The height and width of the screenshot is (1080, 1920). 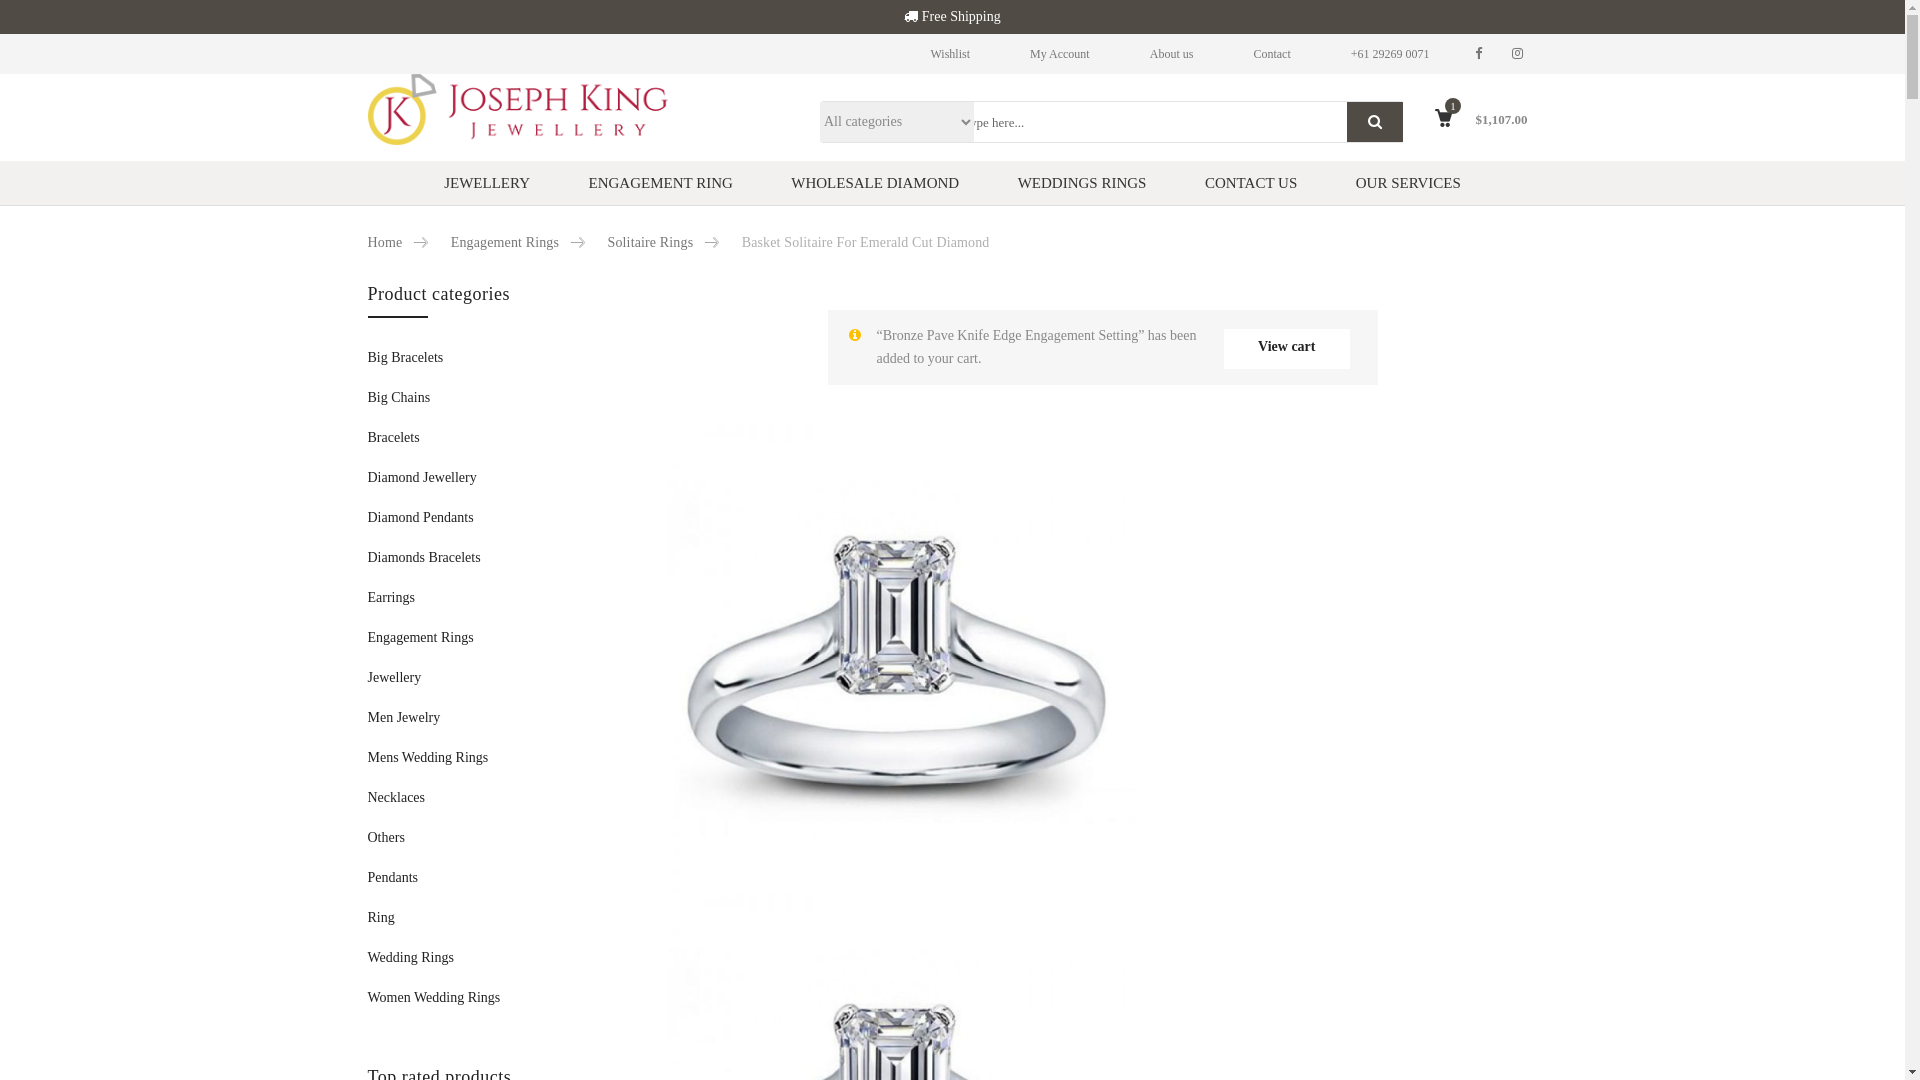 I want to click on Engagement Rings, so click(x=505, y=242).